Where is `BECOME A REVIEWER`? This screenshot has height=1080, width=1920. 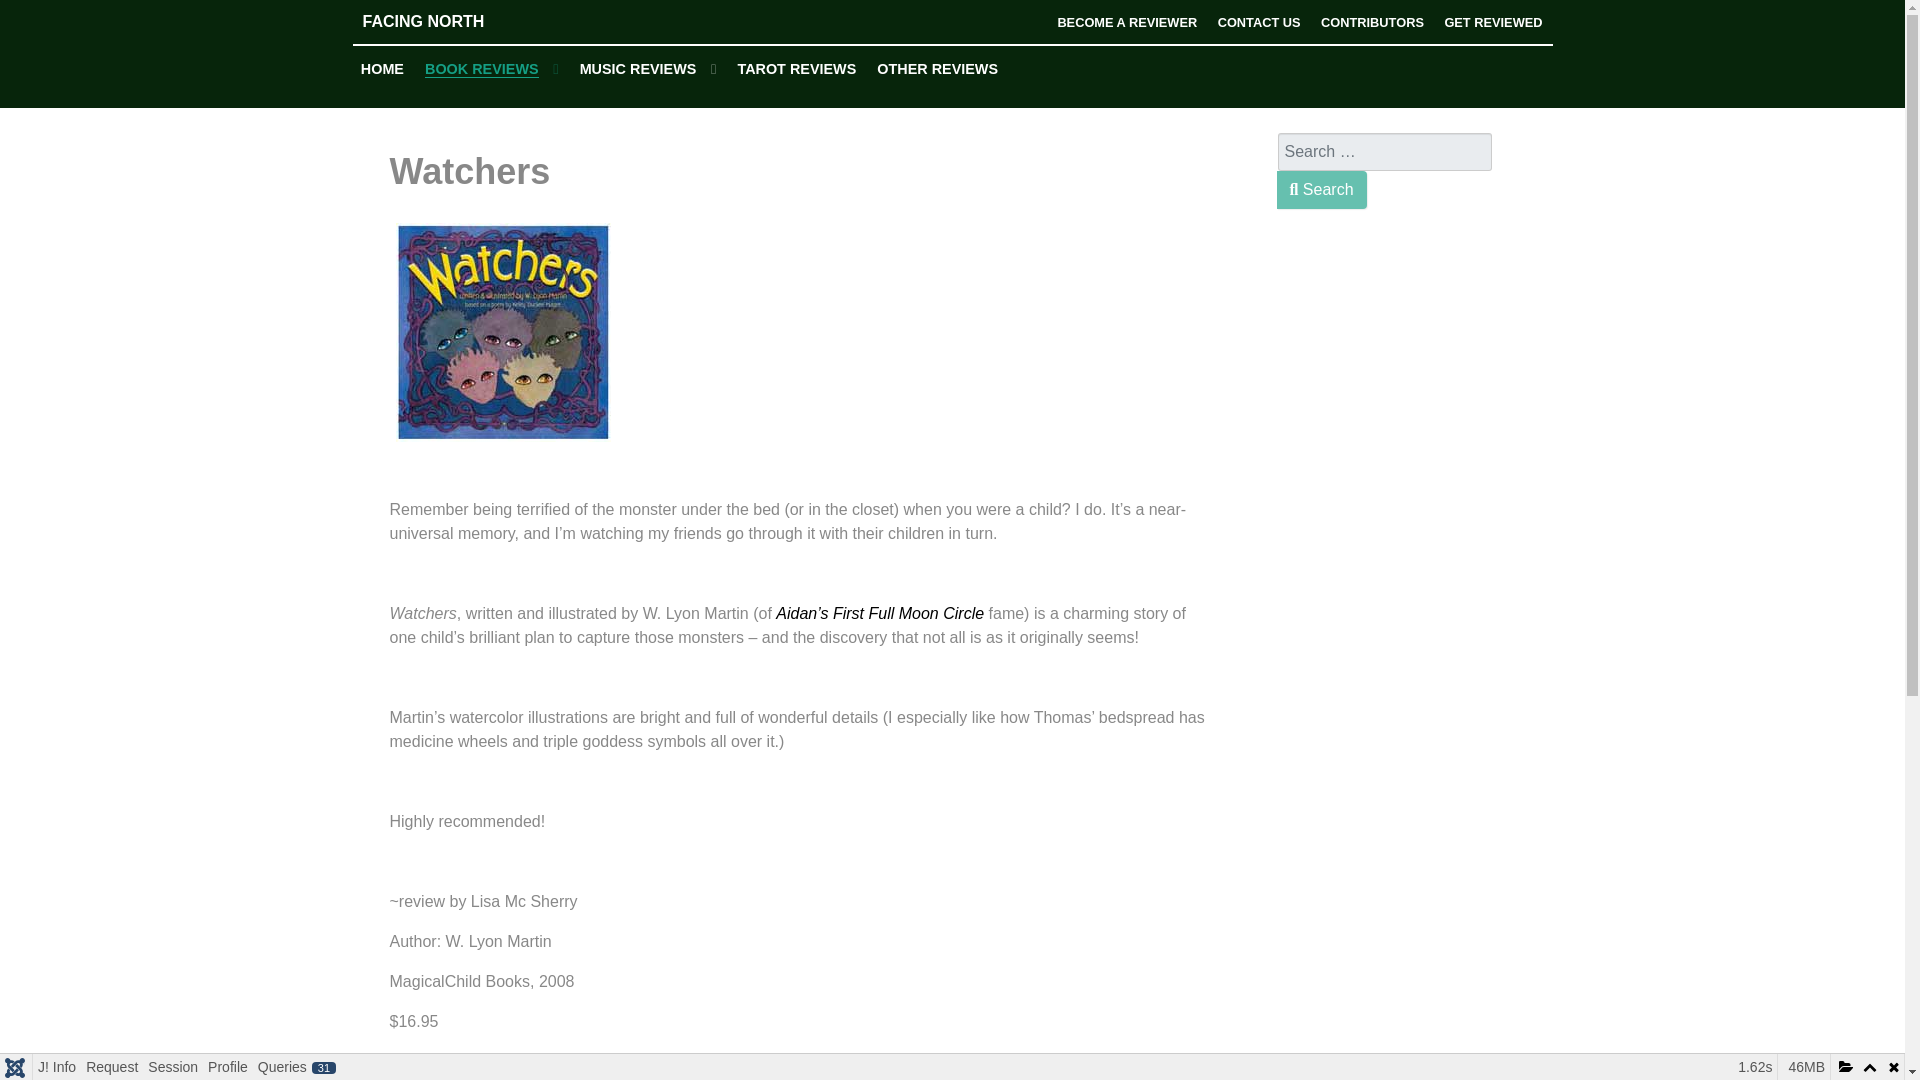 BECOME A REVIEWER is located at coordinates (1126, 22).